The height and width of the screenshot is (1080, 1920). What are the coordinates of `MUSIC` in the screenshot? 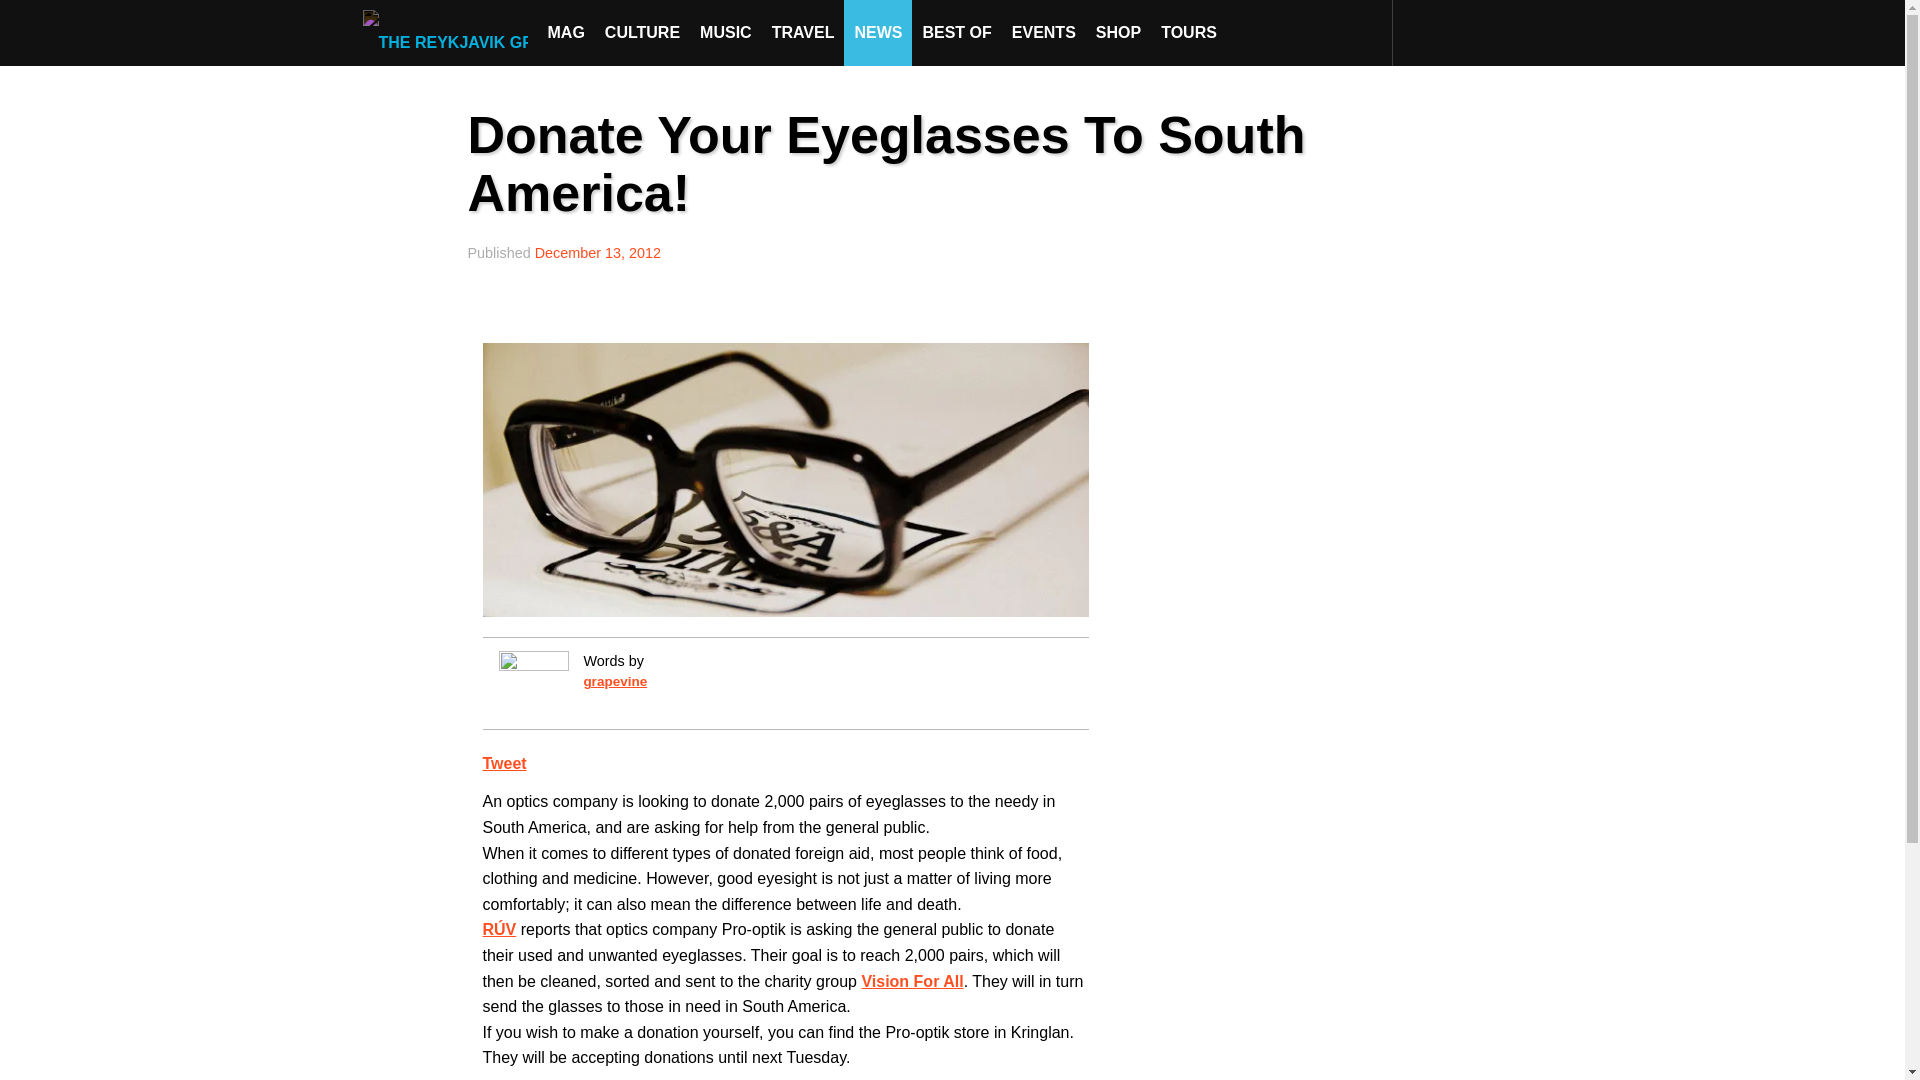 It's located at (726, 32).